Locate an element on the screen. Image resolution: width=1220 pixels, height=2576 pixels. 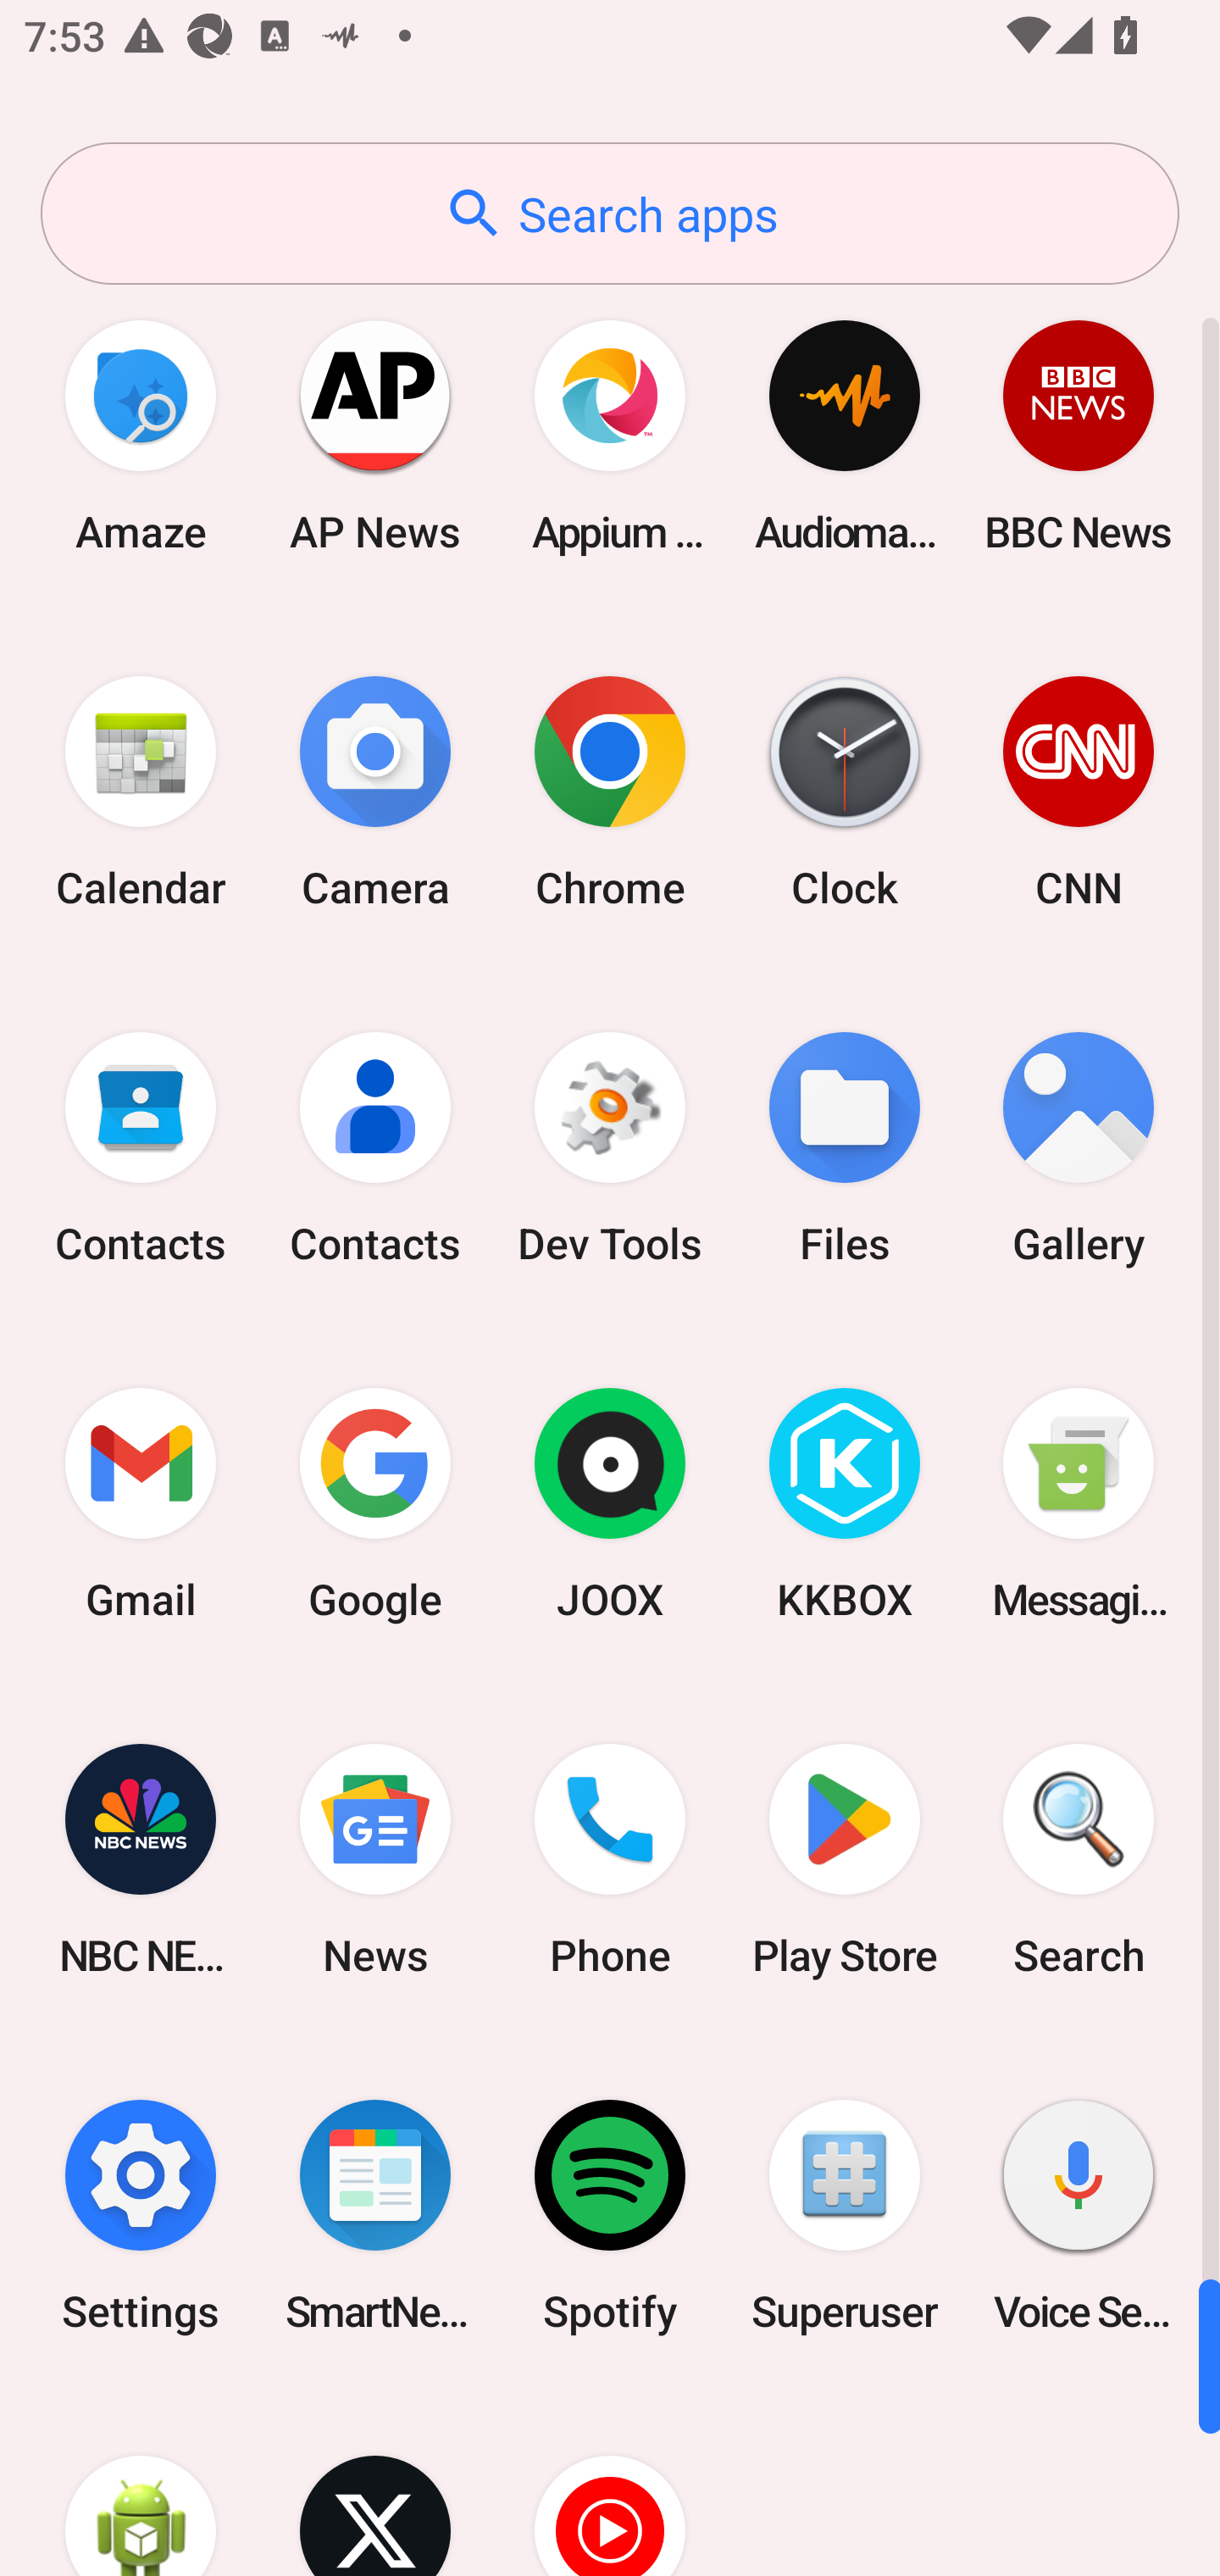
BBC News is located at coordinates (1079, 436).